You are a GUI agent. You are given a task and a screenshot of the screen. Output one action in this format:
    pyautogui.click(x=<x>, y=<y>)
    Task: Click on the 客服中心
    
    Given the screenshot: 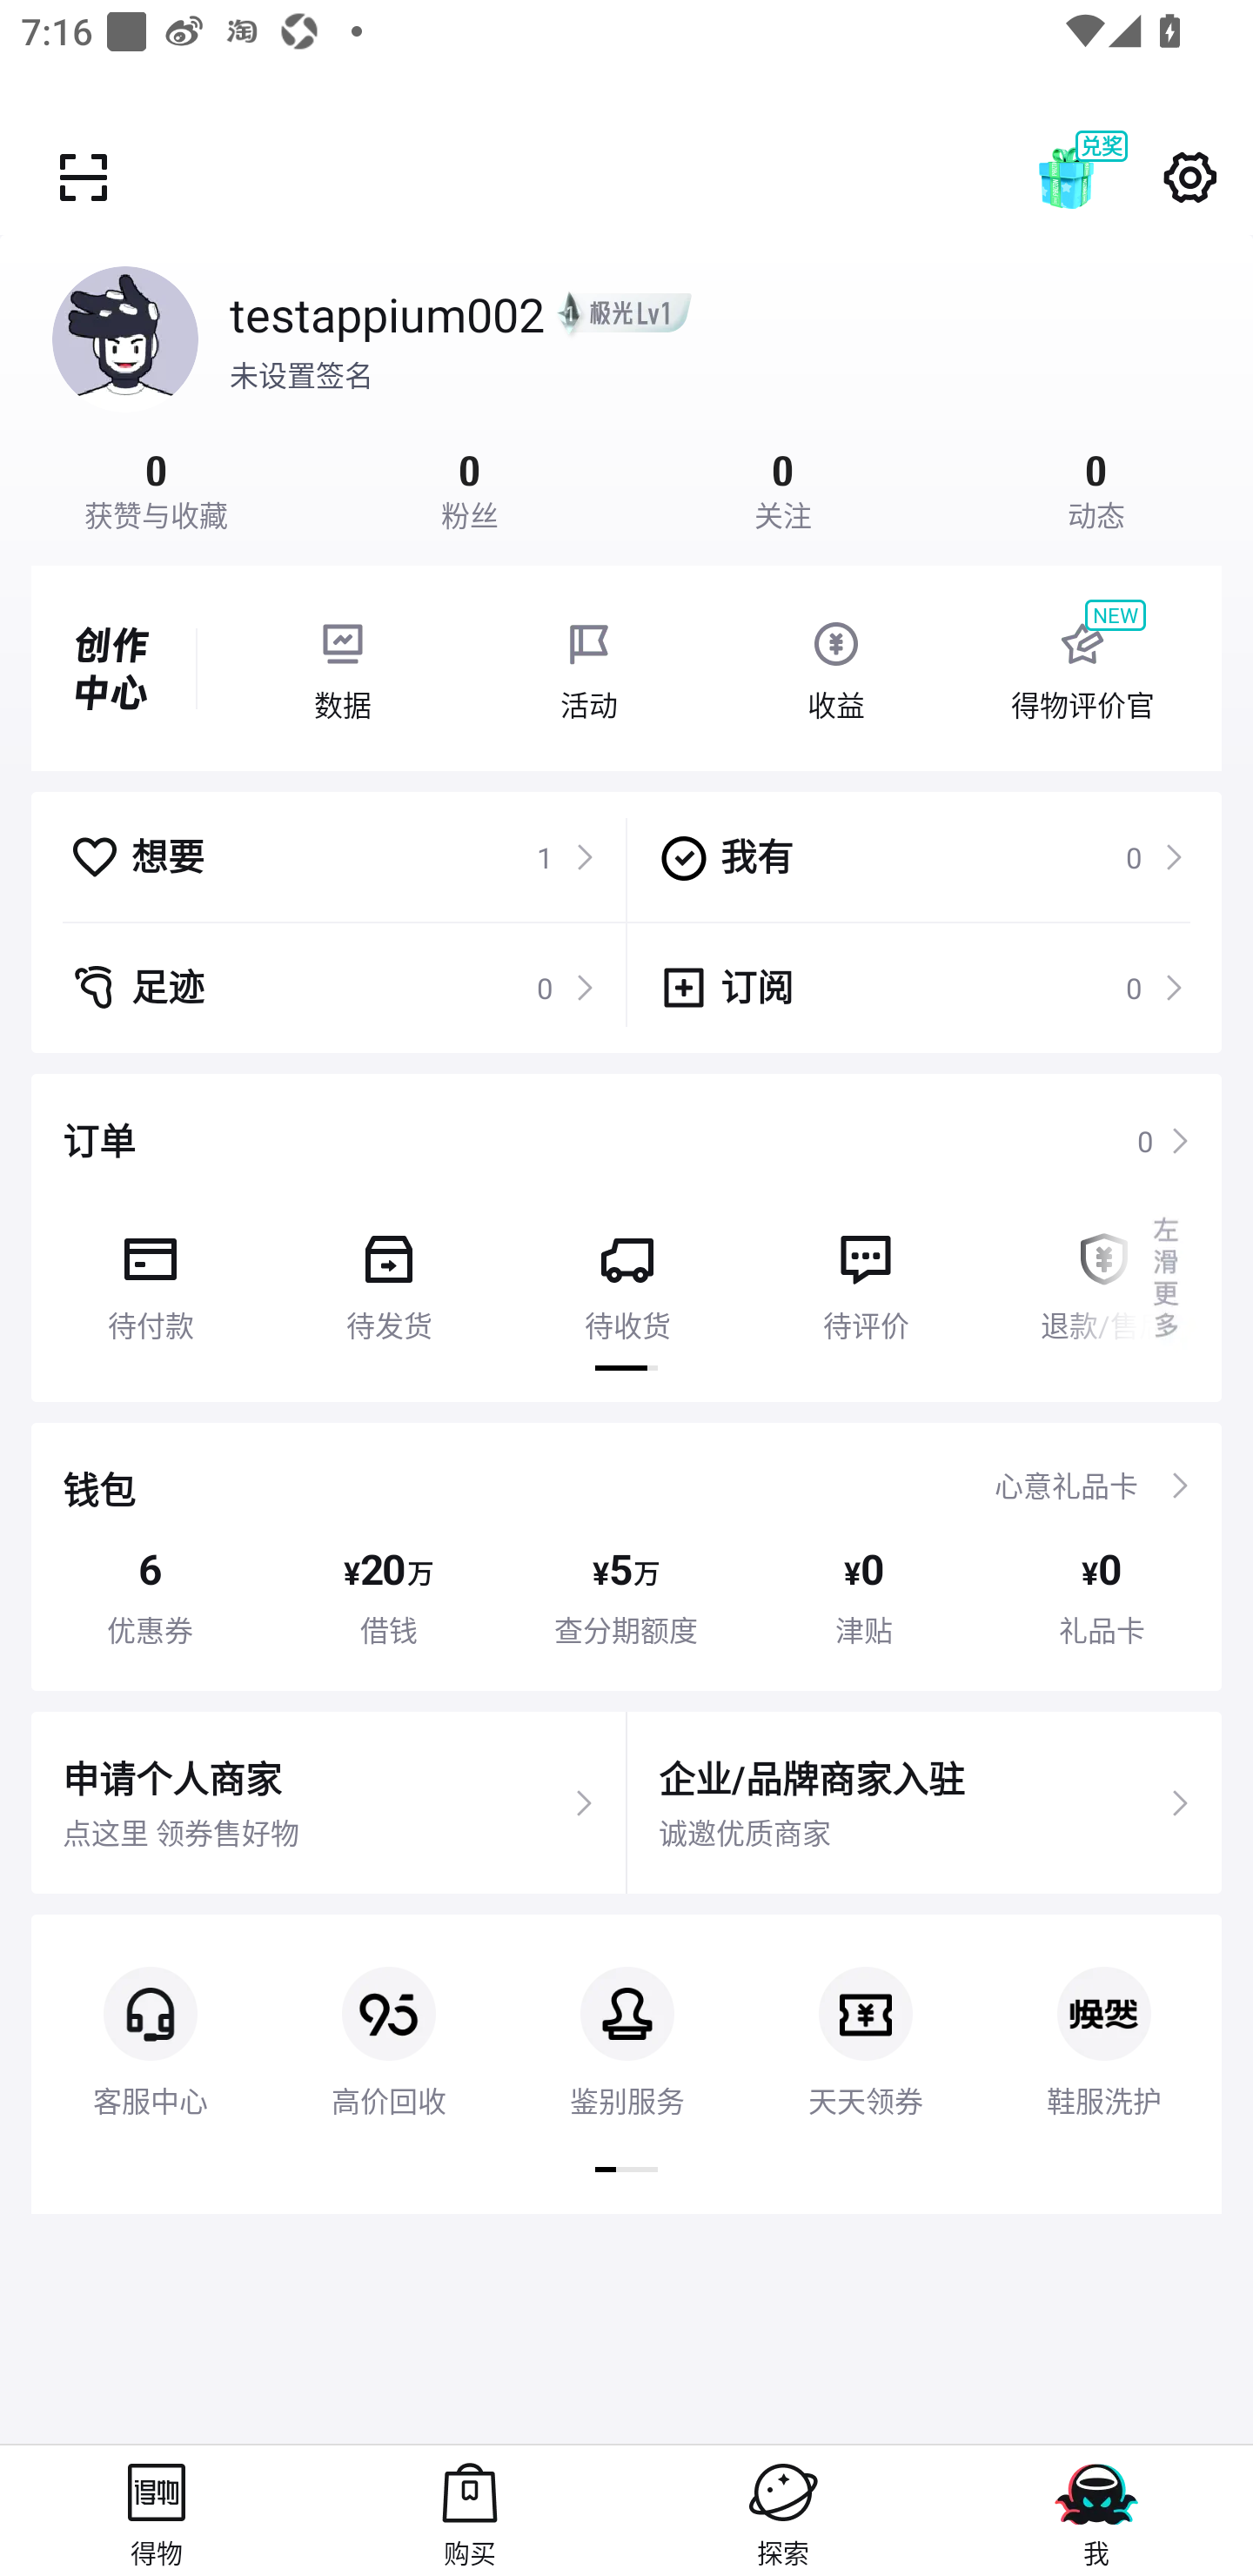 What is the action you would take?
    pyautogui.click(x=150, y=2017)
    